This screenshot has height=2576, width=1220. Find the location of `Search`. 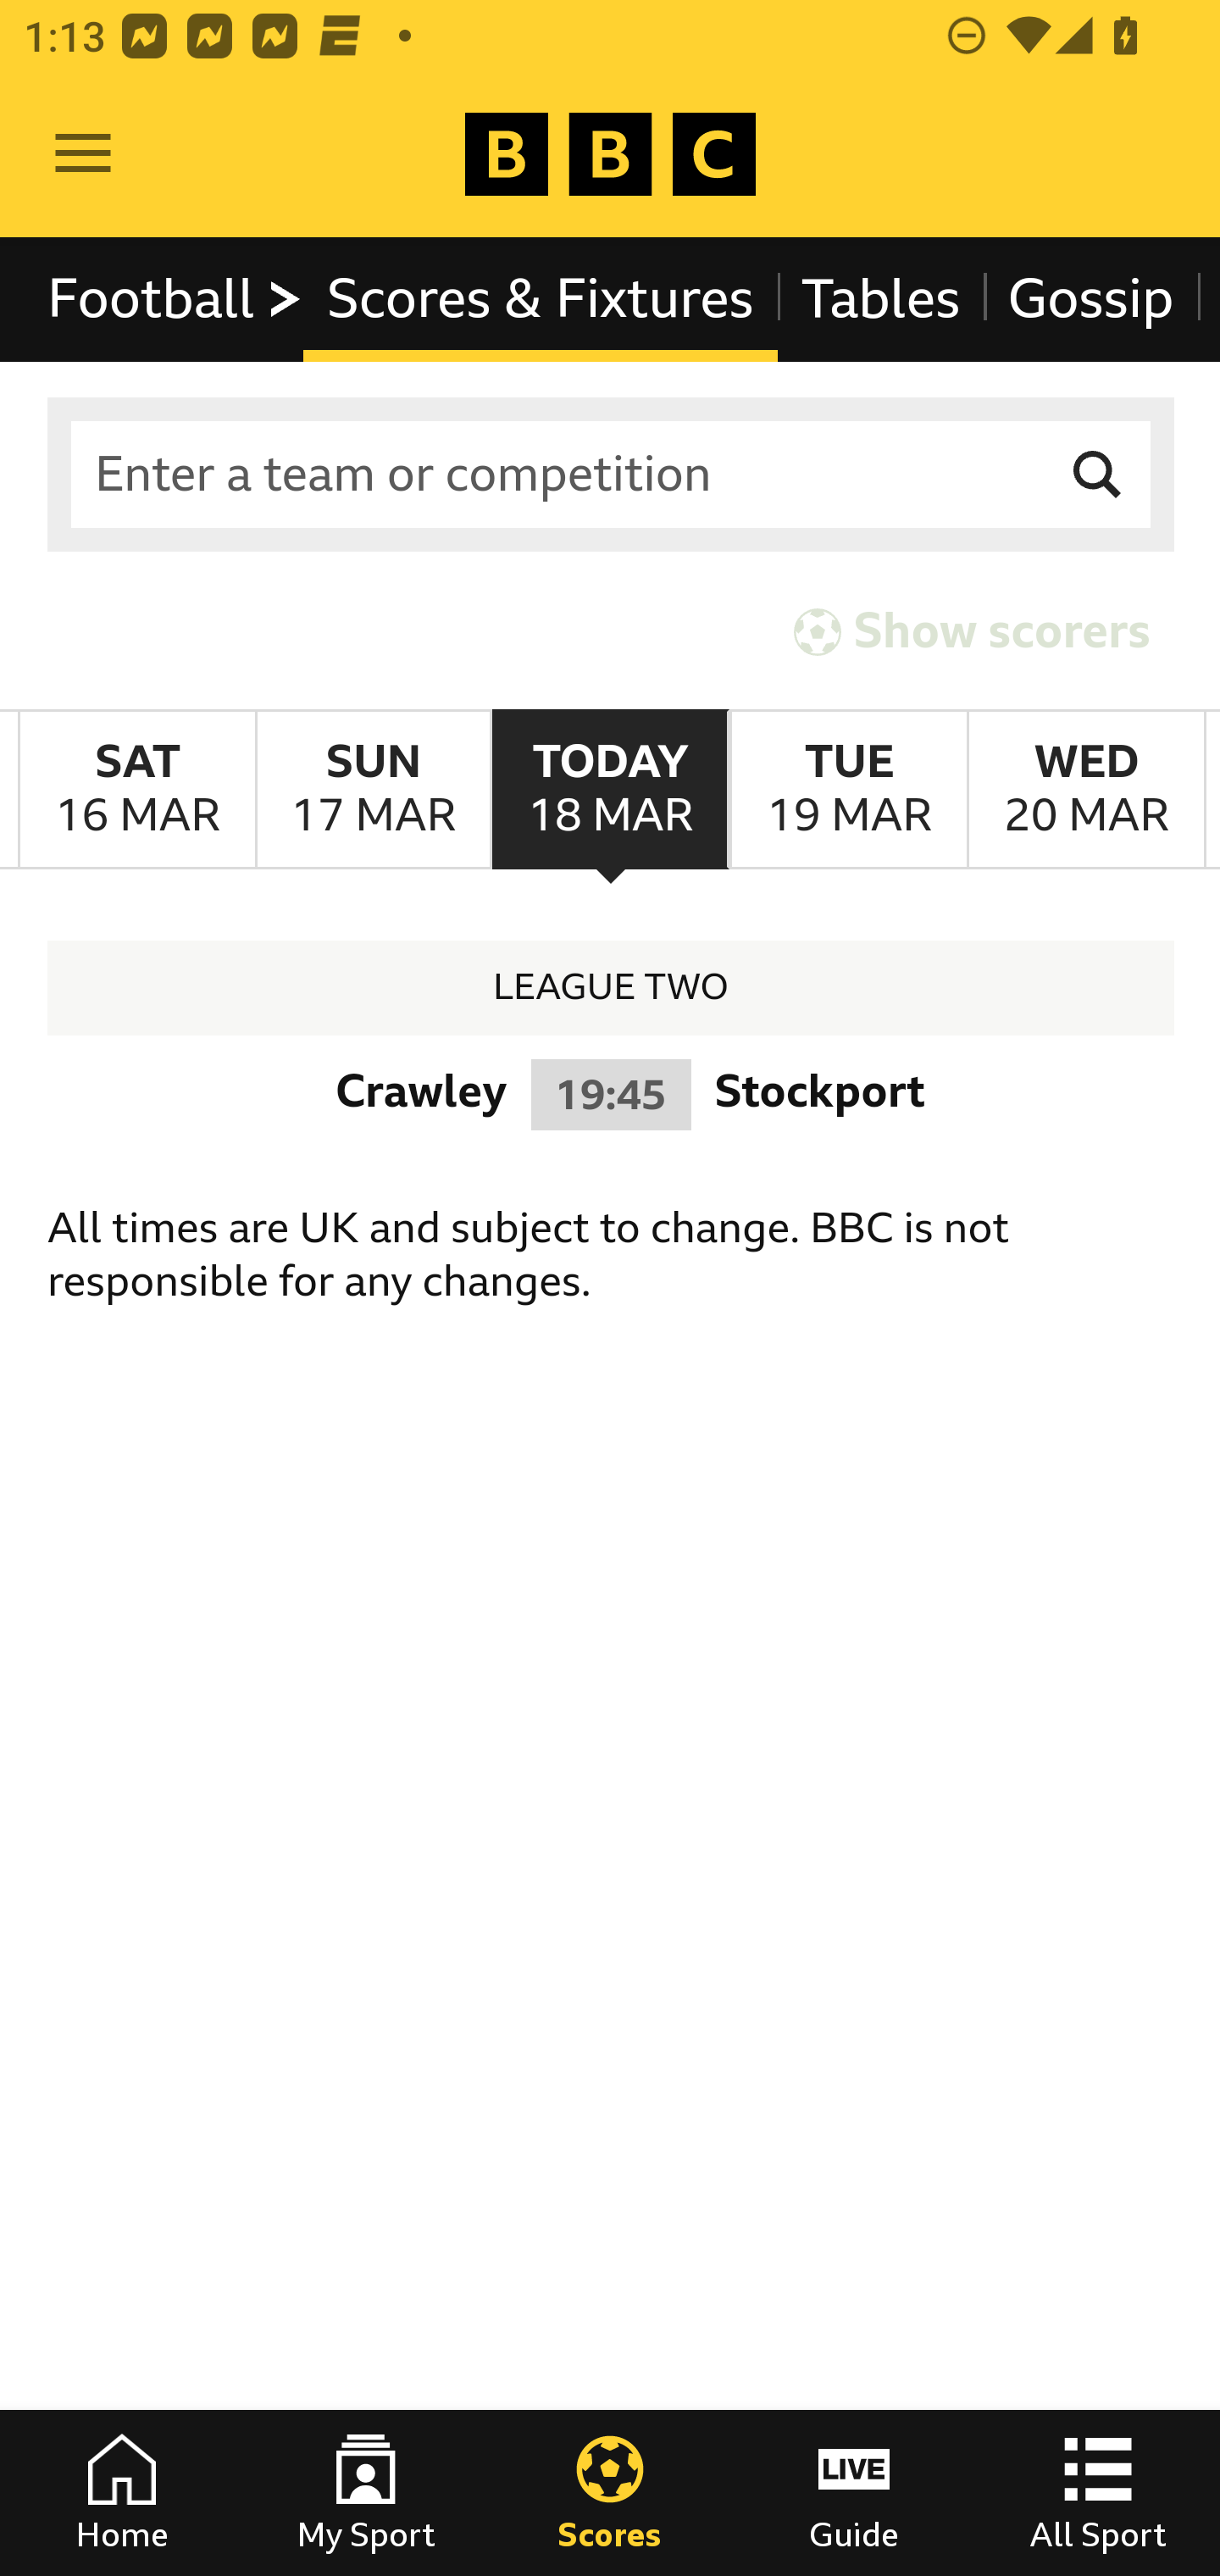

Search is located at coordinates (1098, 475).